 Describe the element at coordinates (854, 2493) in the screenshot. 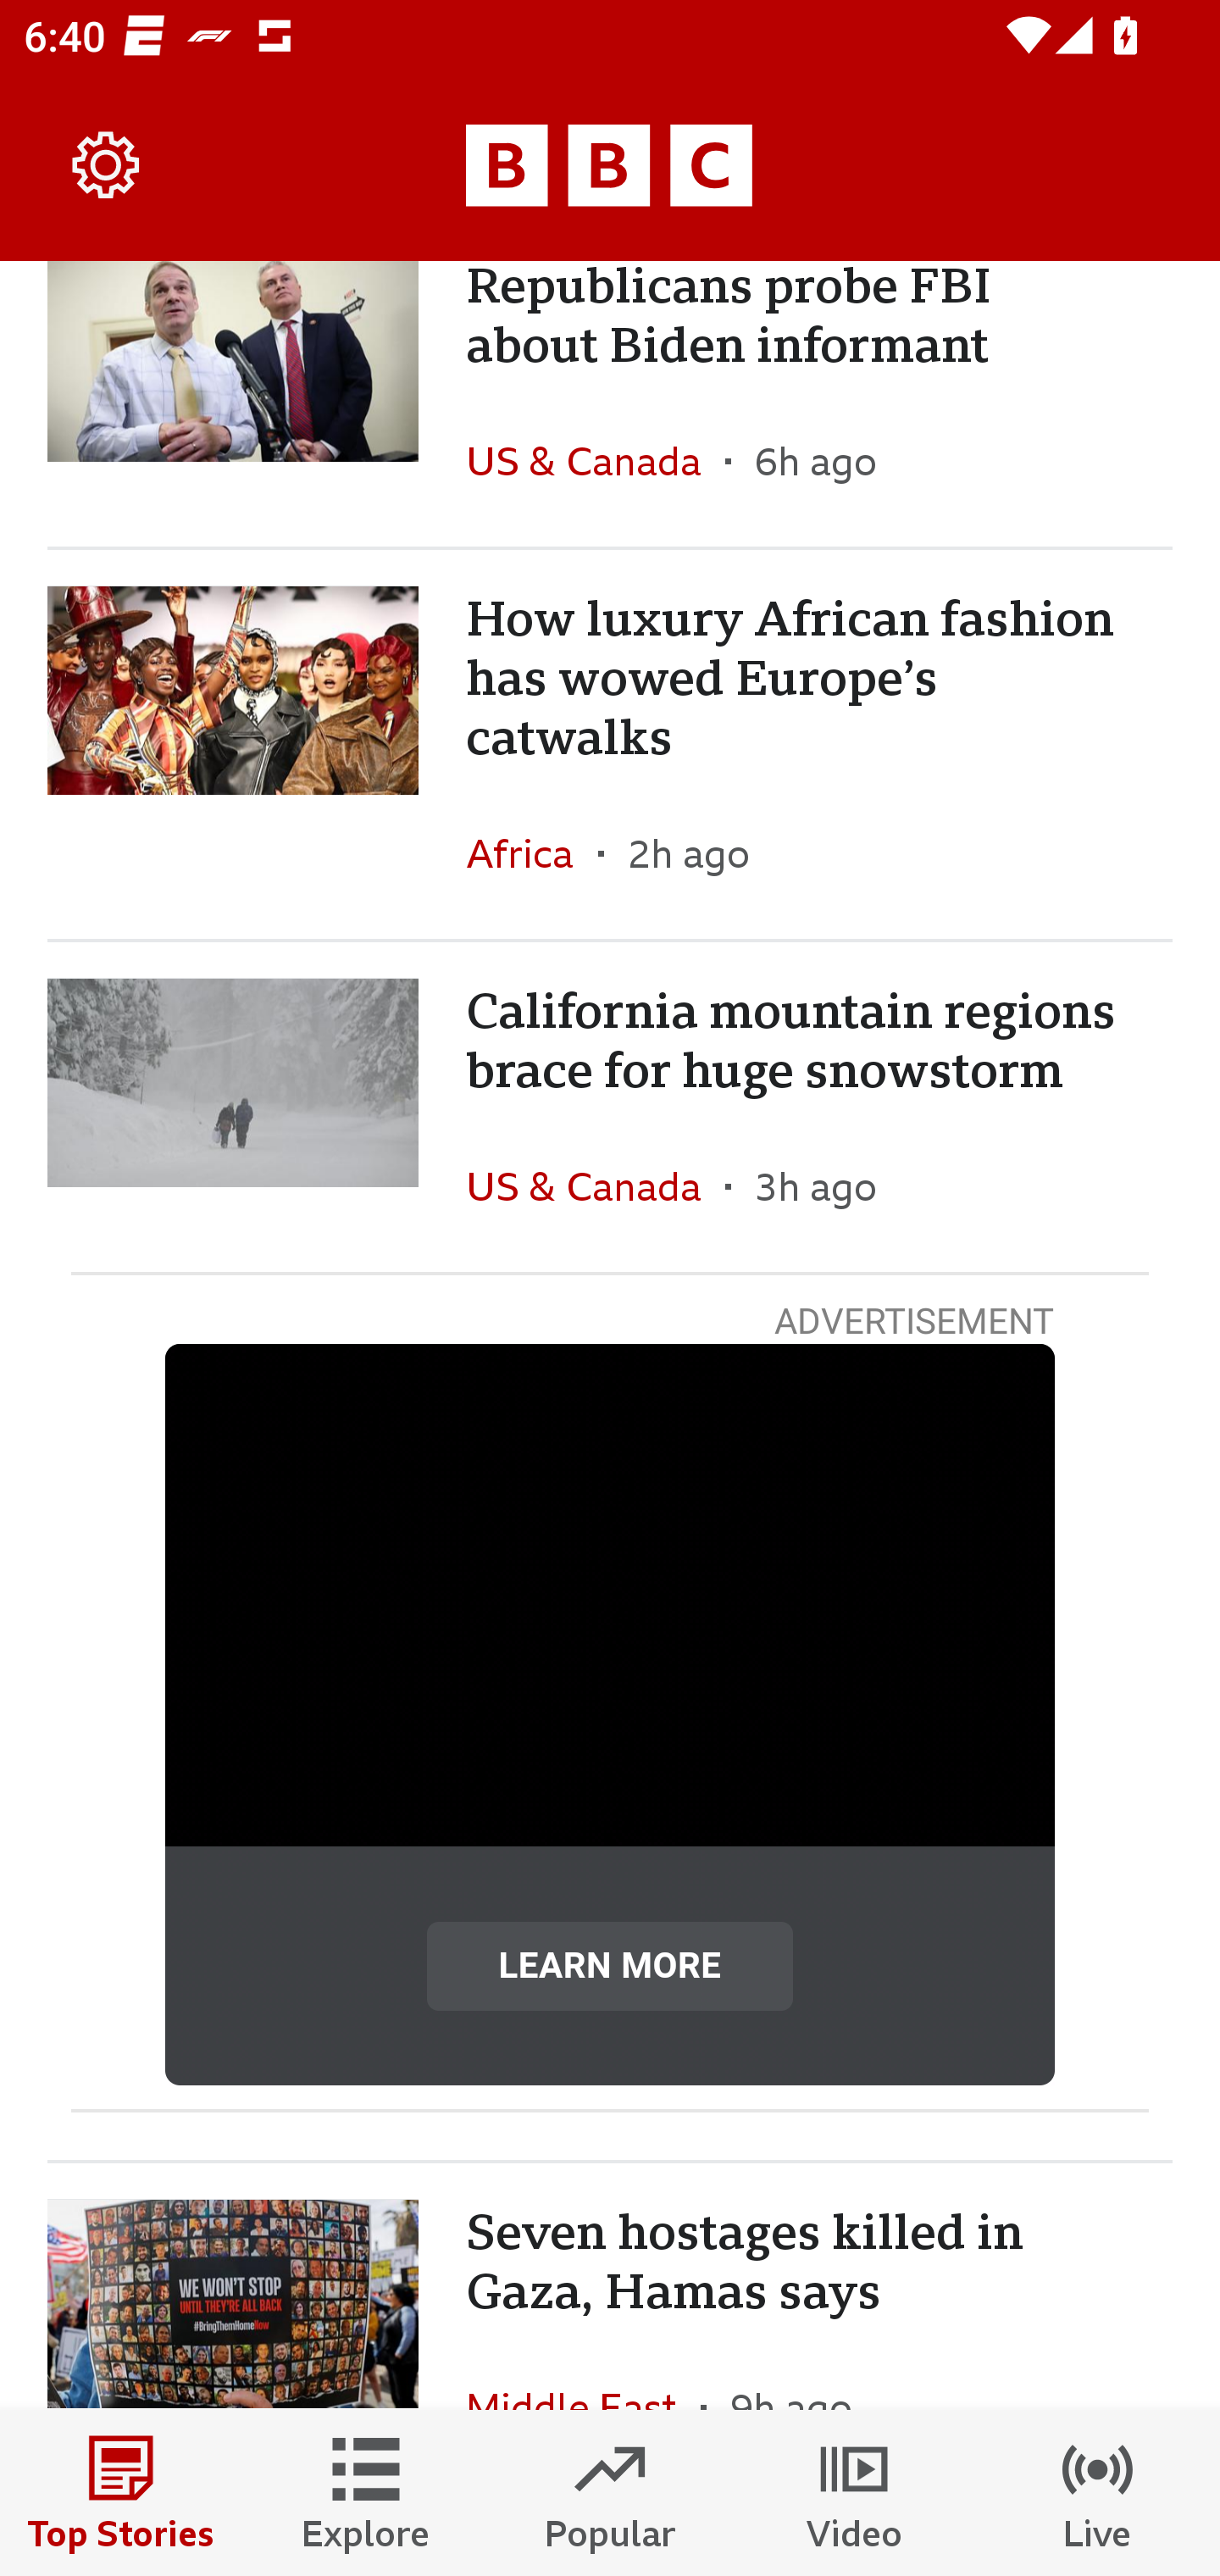

I see `Video` at that location.